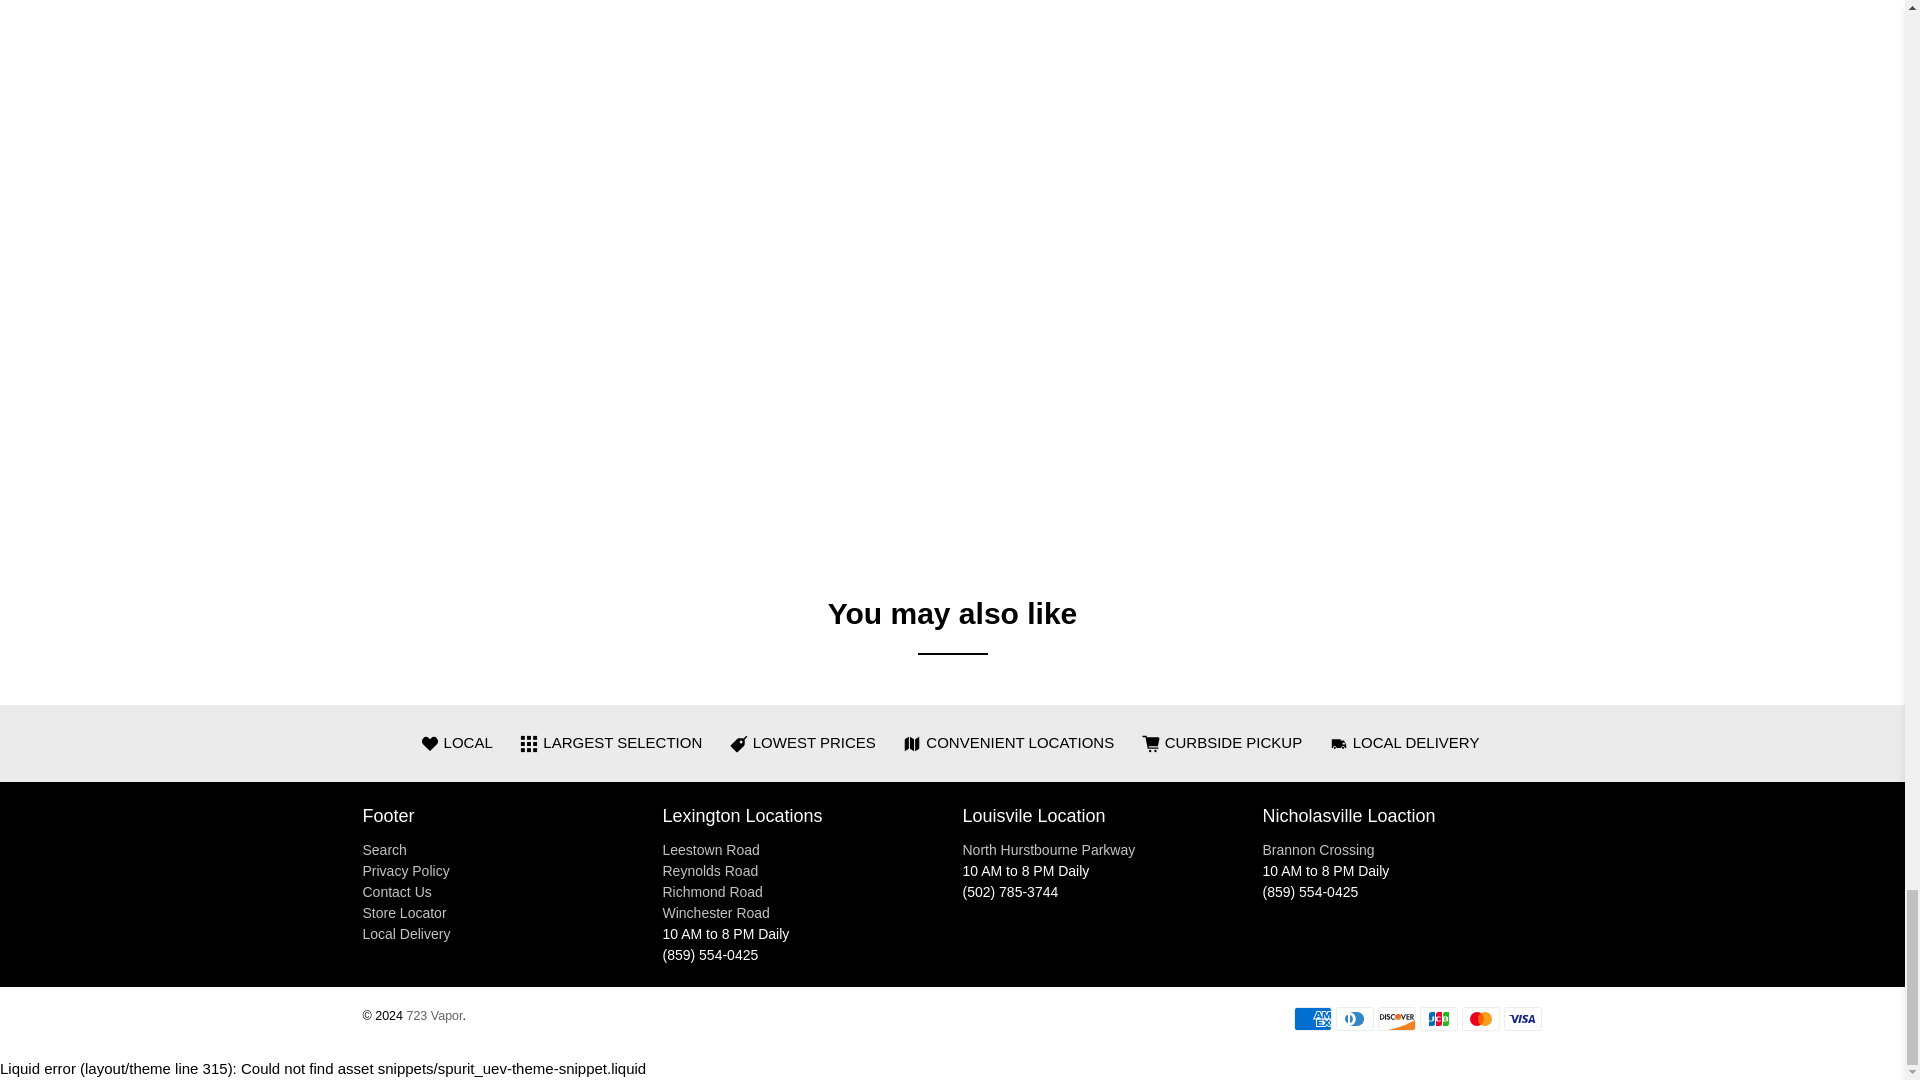 This screenshot has width=1920, height=1080. I want to click on Locations, so click(1048, 850).